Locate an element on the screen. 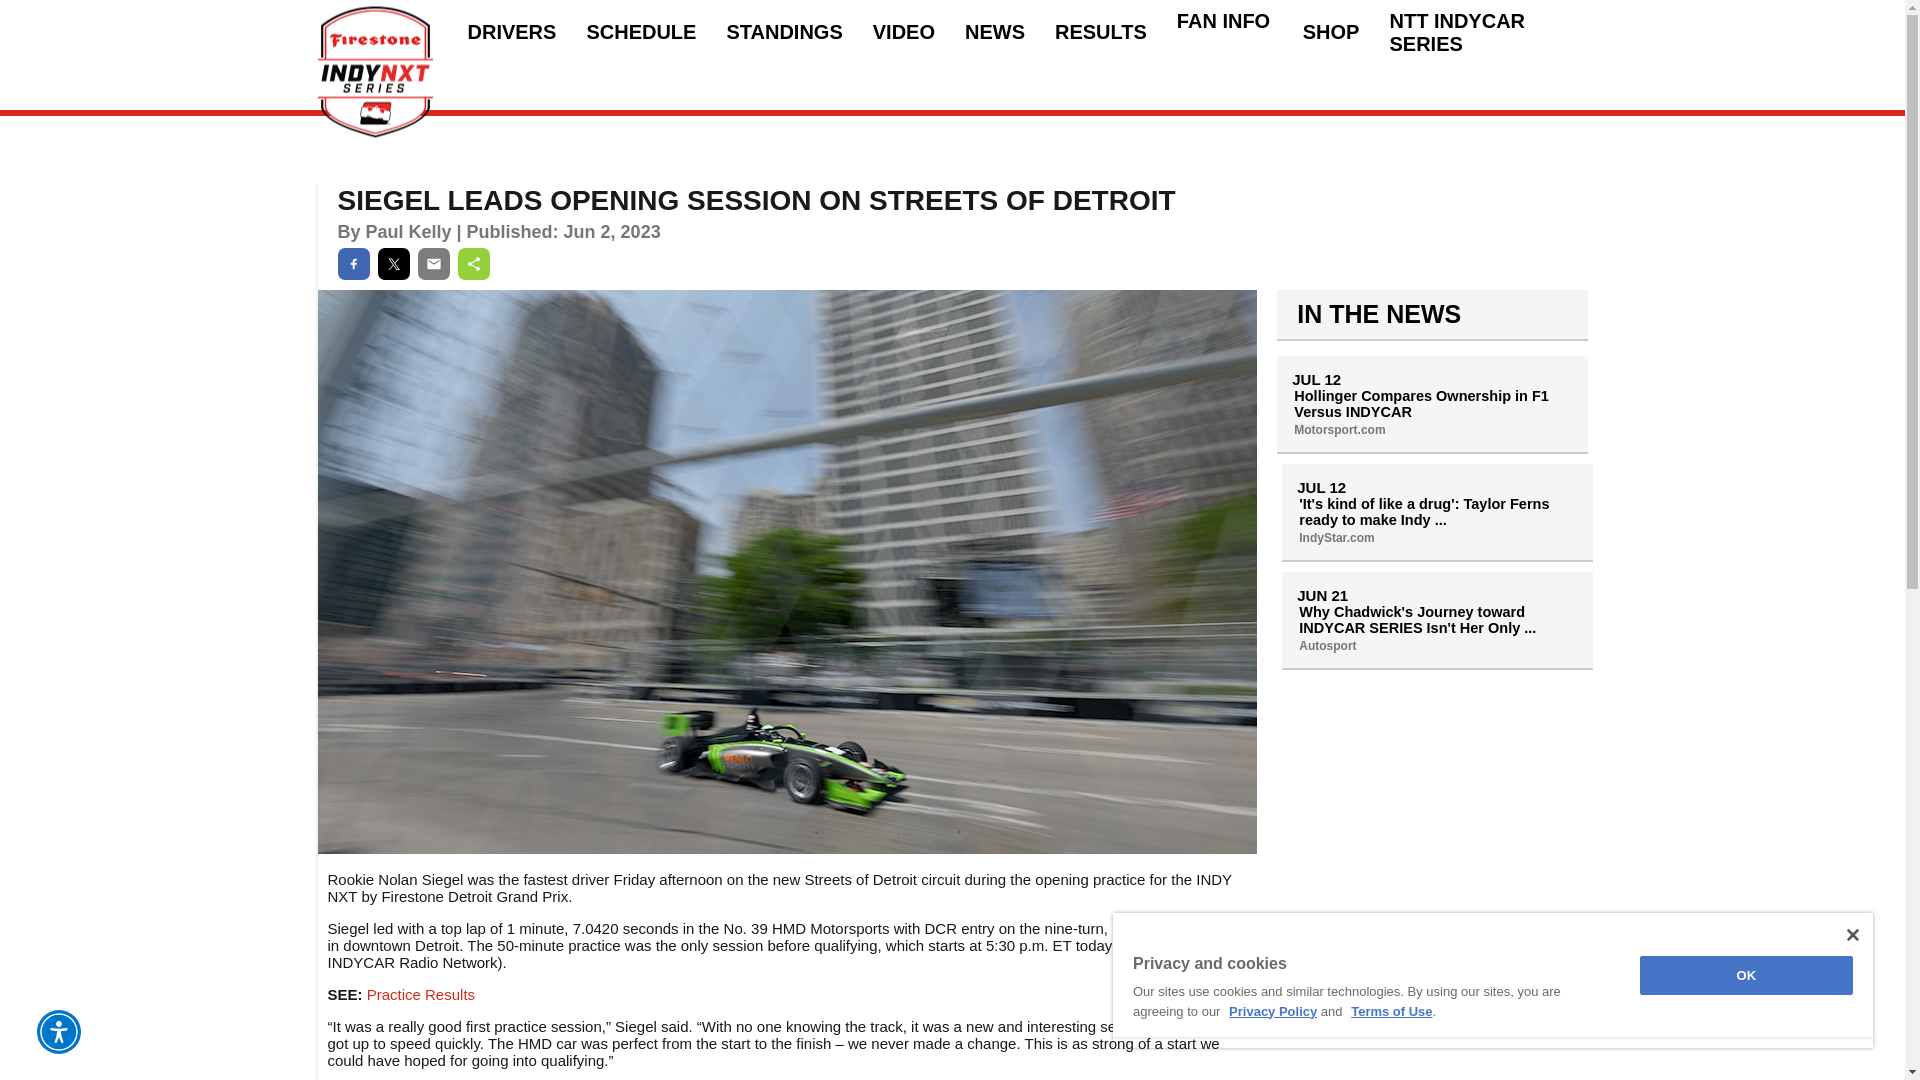 The image size is (1920, 1080). SHOP is located at coordinates (1331, 32).